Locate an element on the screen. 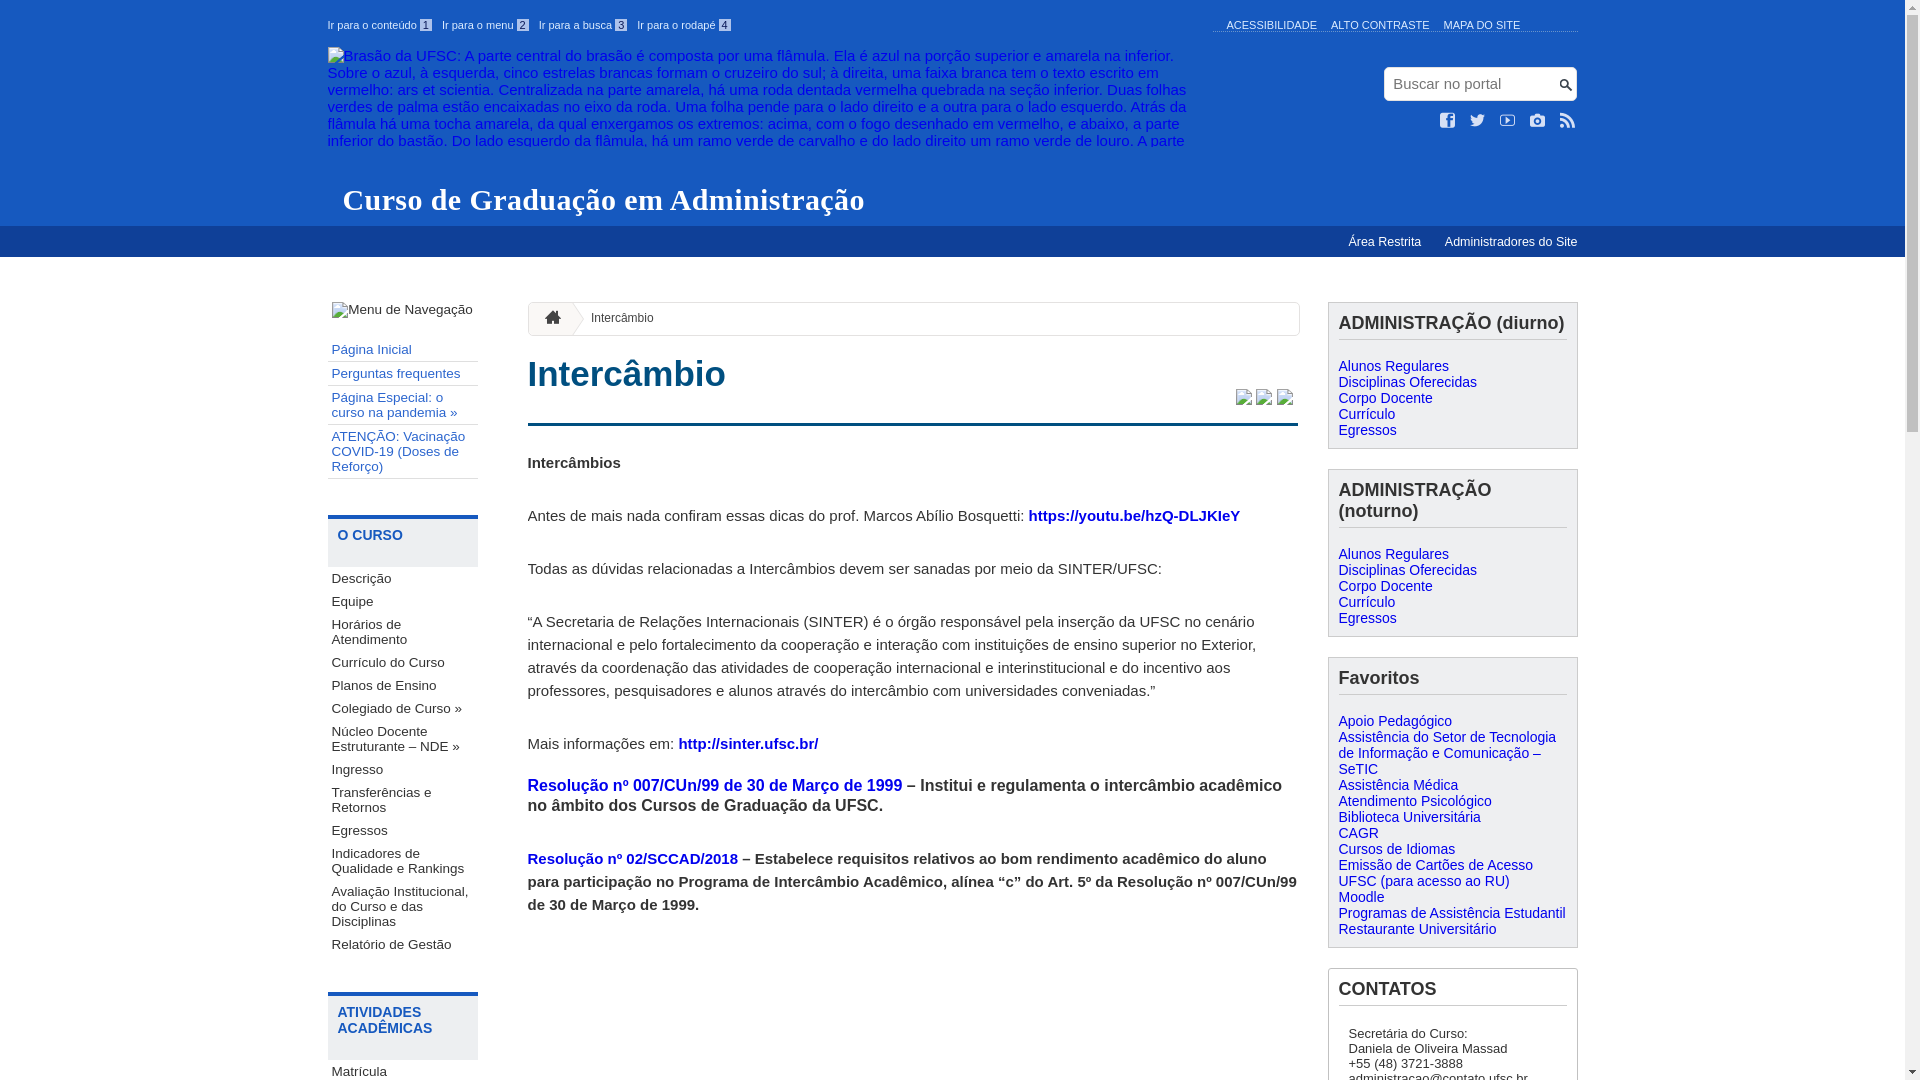 Image resolution: width=1920 pixels, height=1080 pixels. Curta no Facebook is located at coordinates (1448, 121).